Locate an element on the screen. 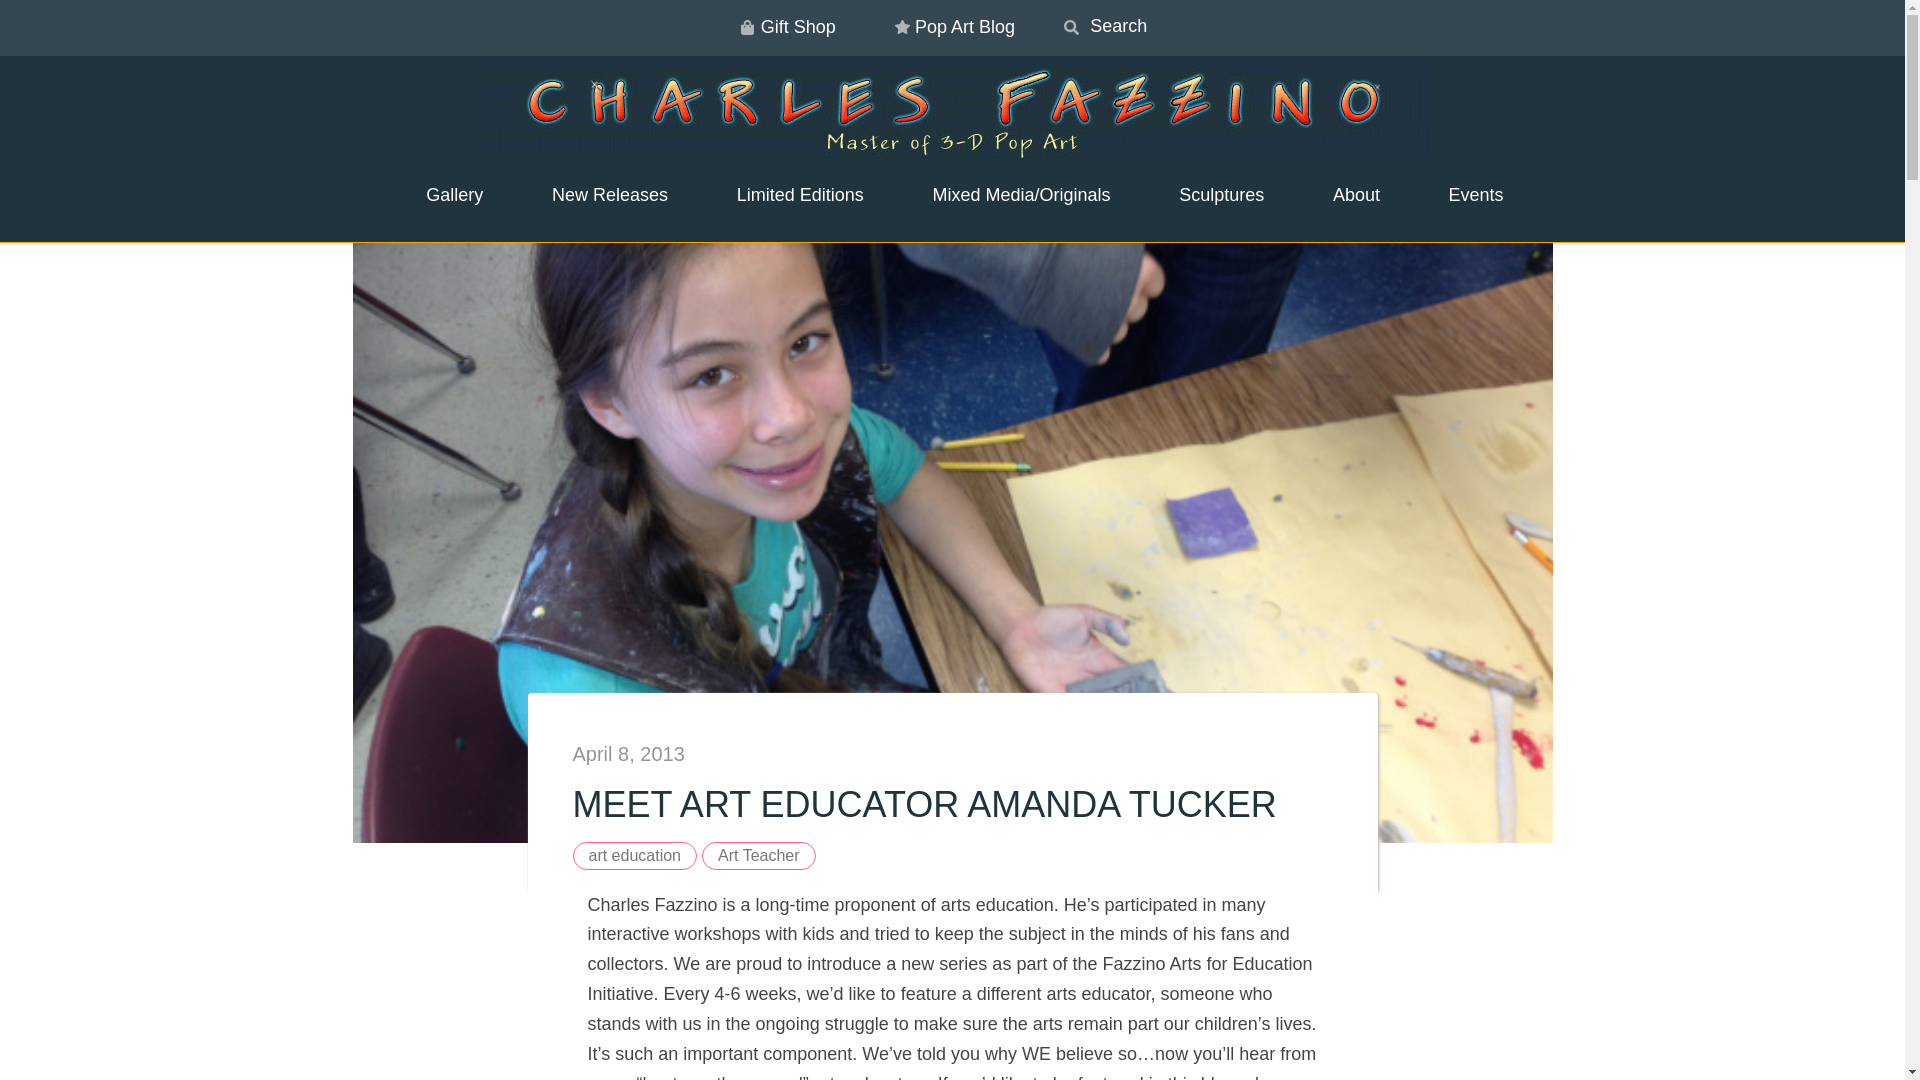 Image resolution: width=1920 pixels, height=1080 pixels. Art Teacher is located at coordinates (759, 856).